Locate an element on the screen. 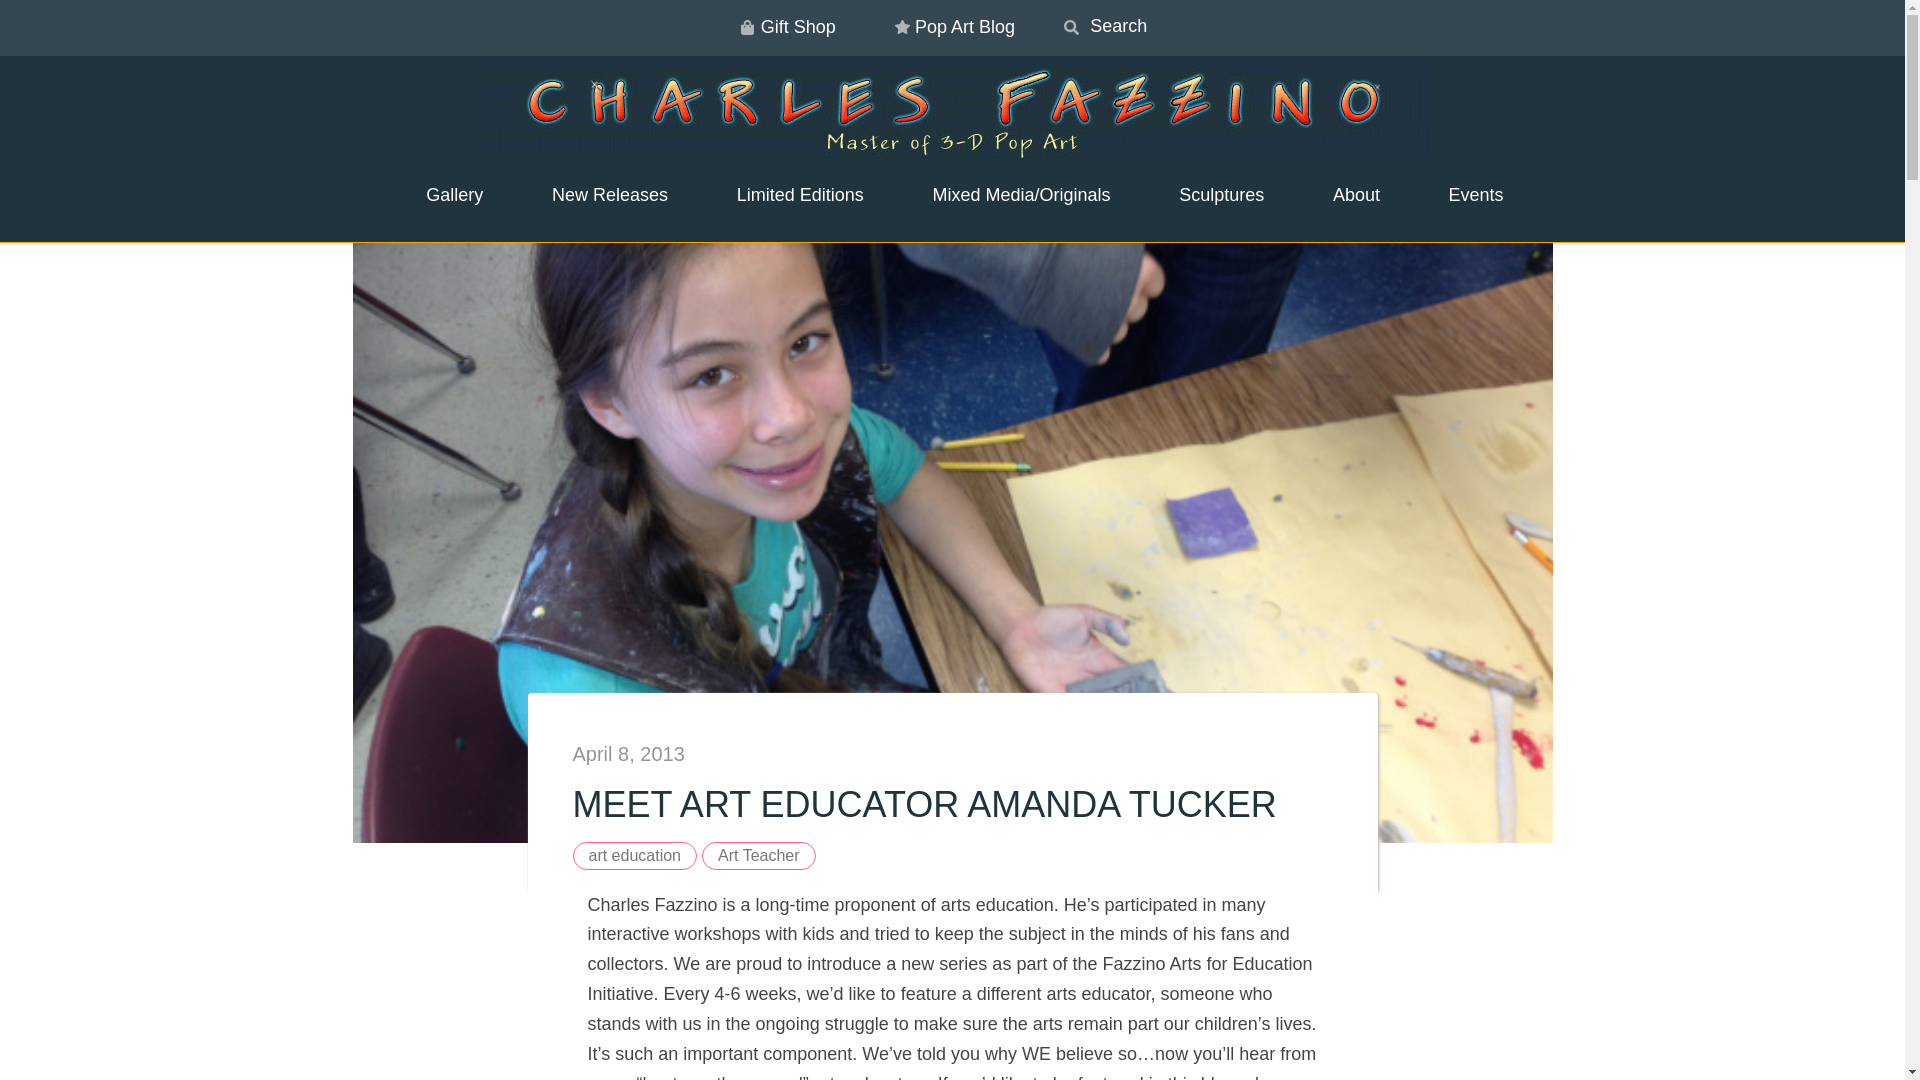 Image resolution: width=1920 pixels, height=1080 pixels. Art Teacher is located at coordinates (759, 856).